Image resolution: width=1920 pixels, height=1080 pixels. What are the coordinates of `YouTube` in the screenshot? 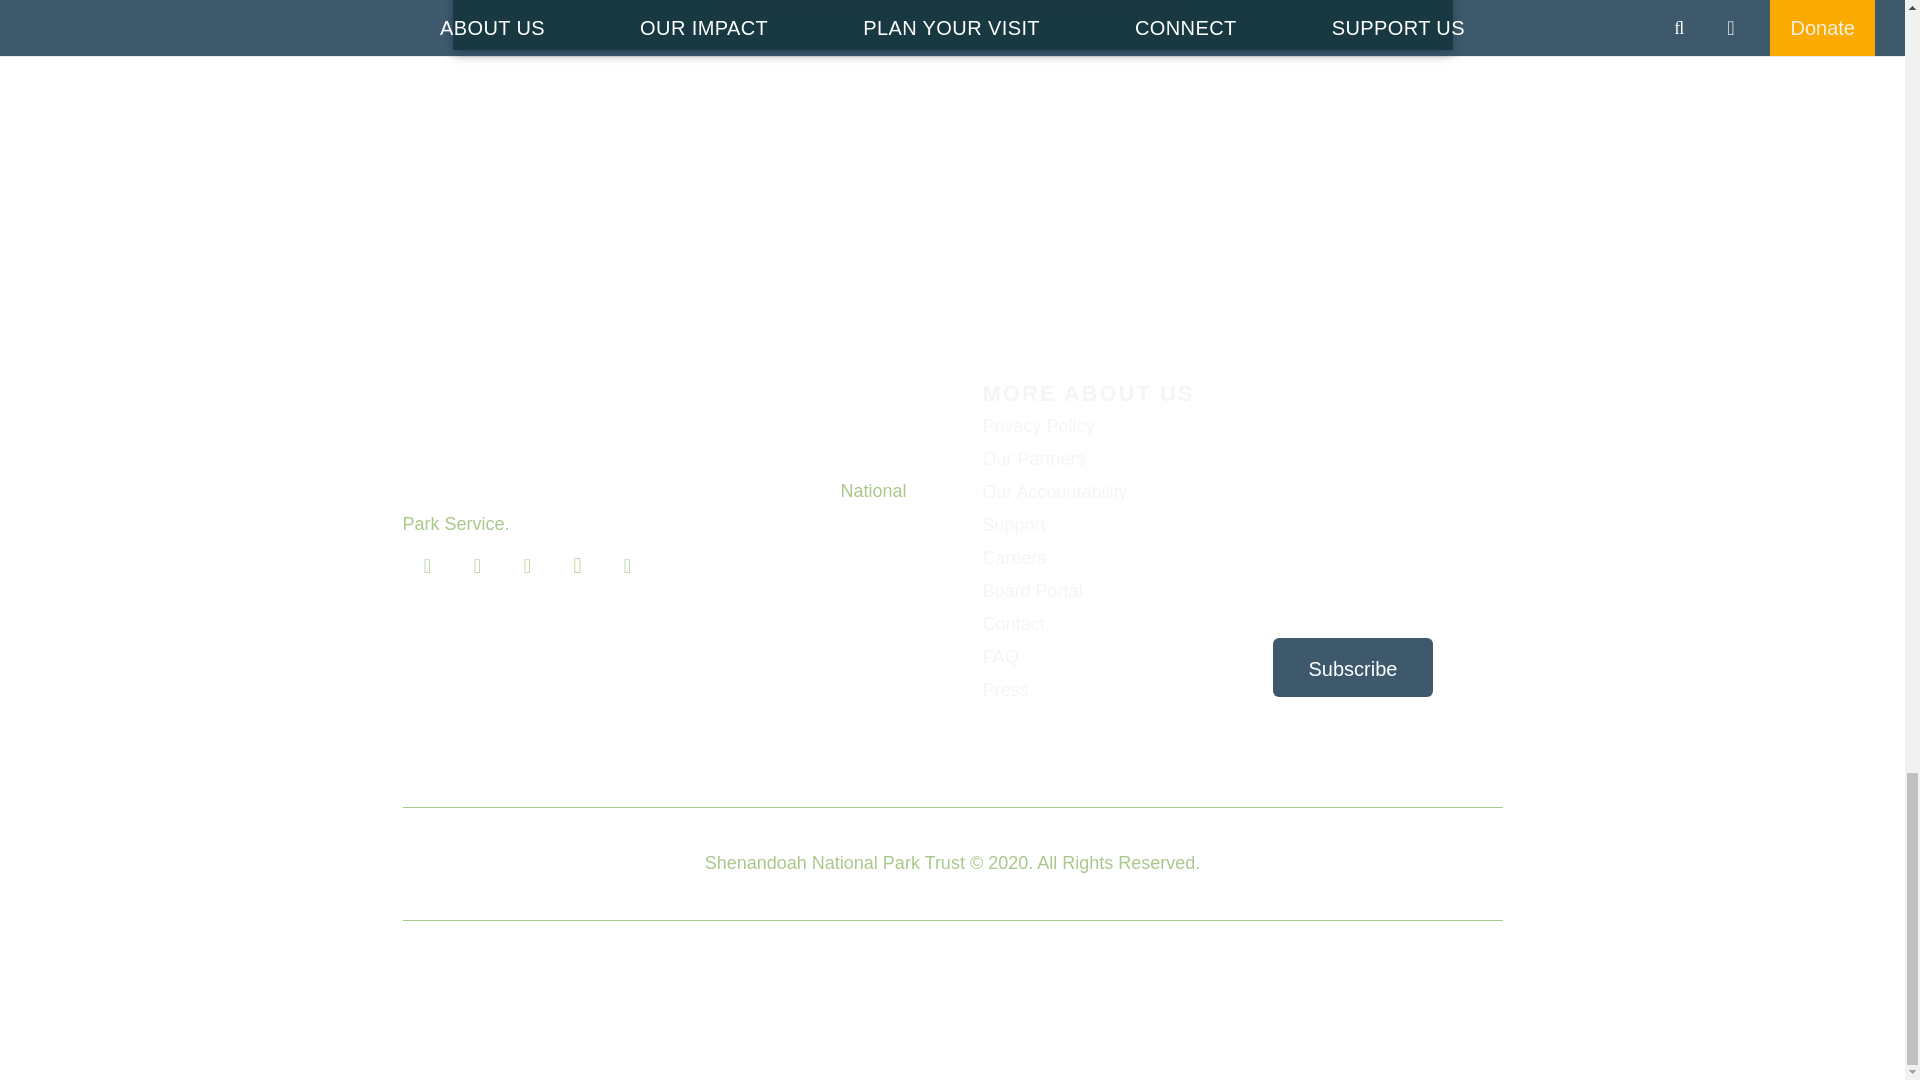 It's located at (627, 566).